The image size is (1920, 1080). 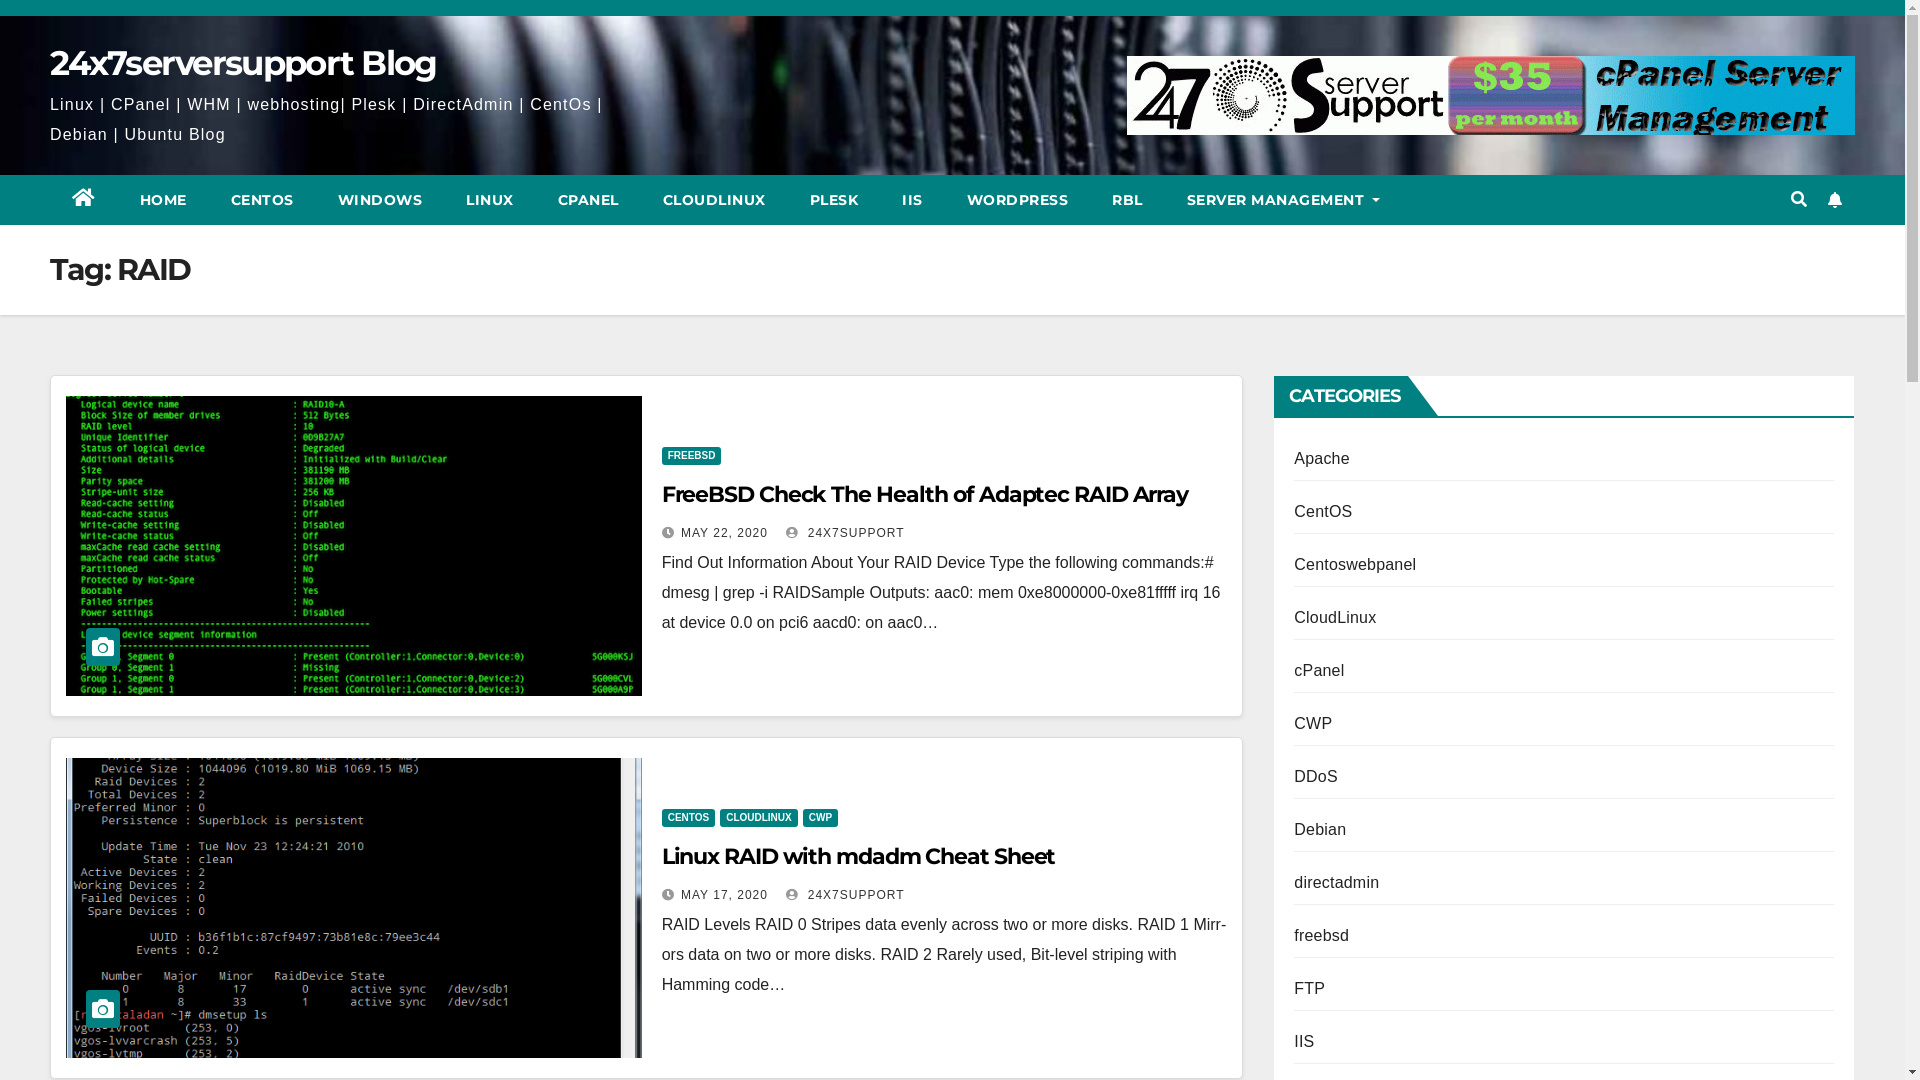 What do you see at coordinates (1017, 200) in the screenshot?
I see `WORDPRESS` at bounding box center [1017, 200].